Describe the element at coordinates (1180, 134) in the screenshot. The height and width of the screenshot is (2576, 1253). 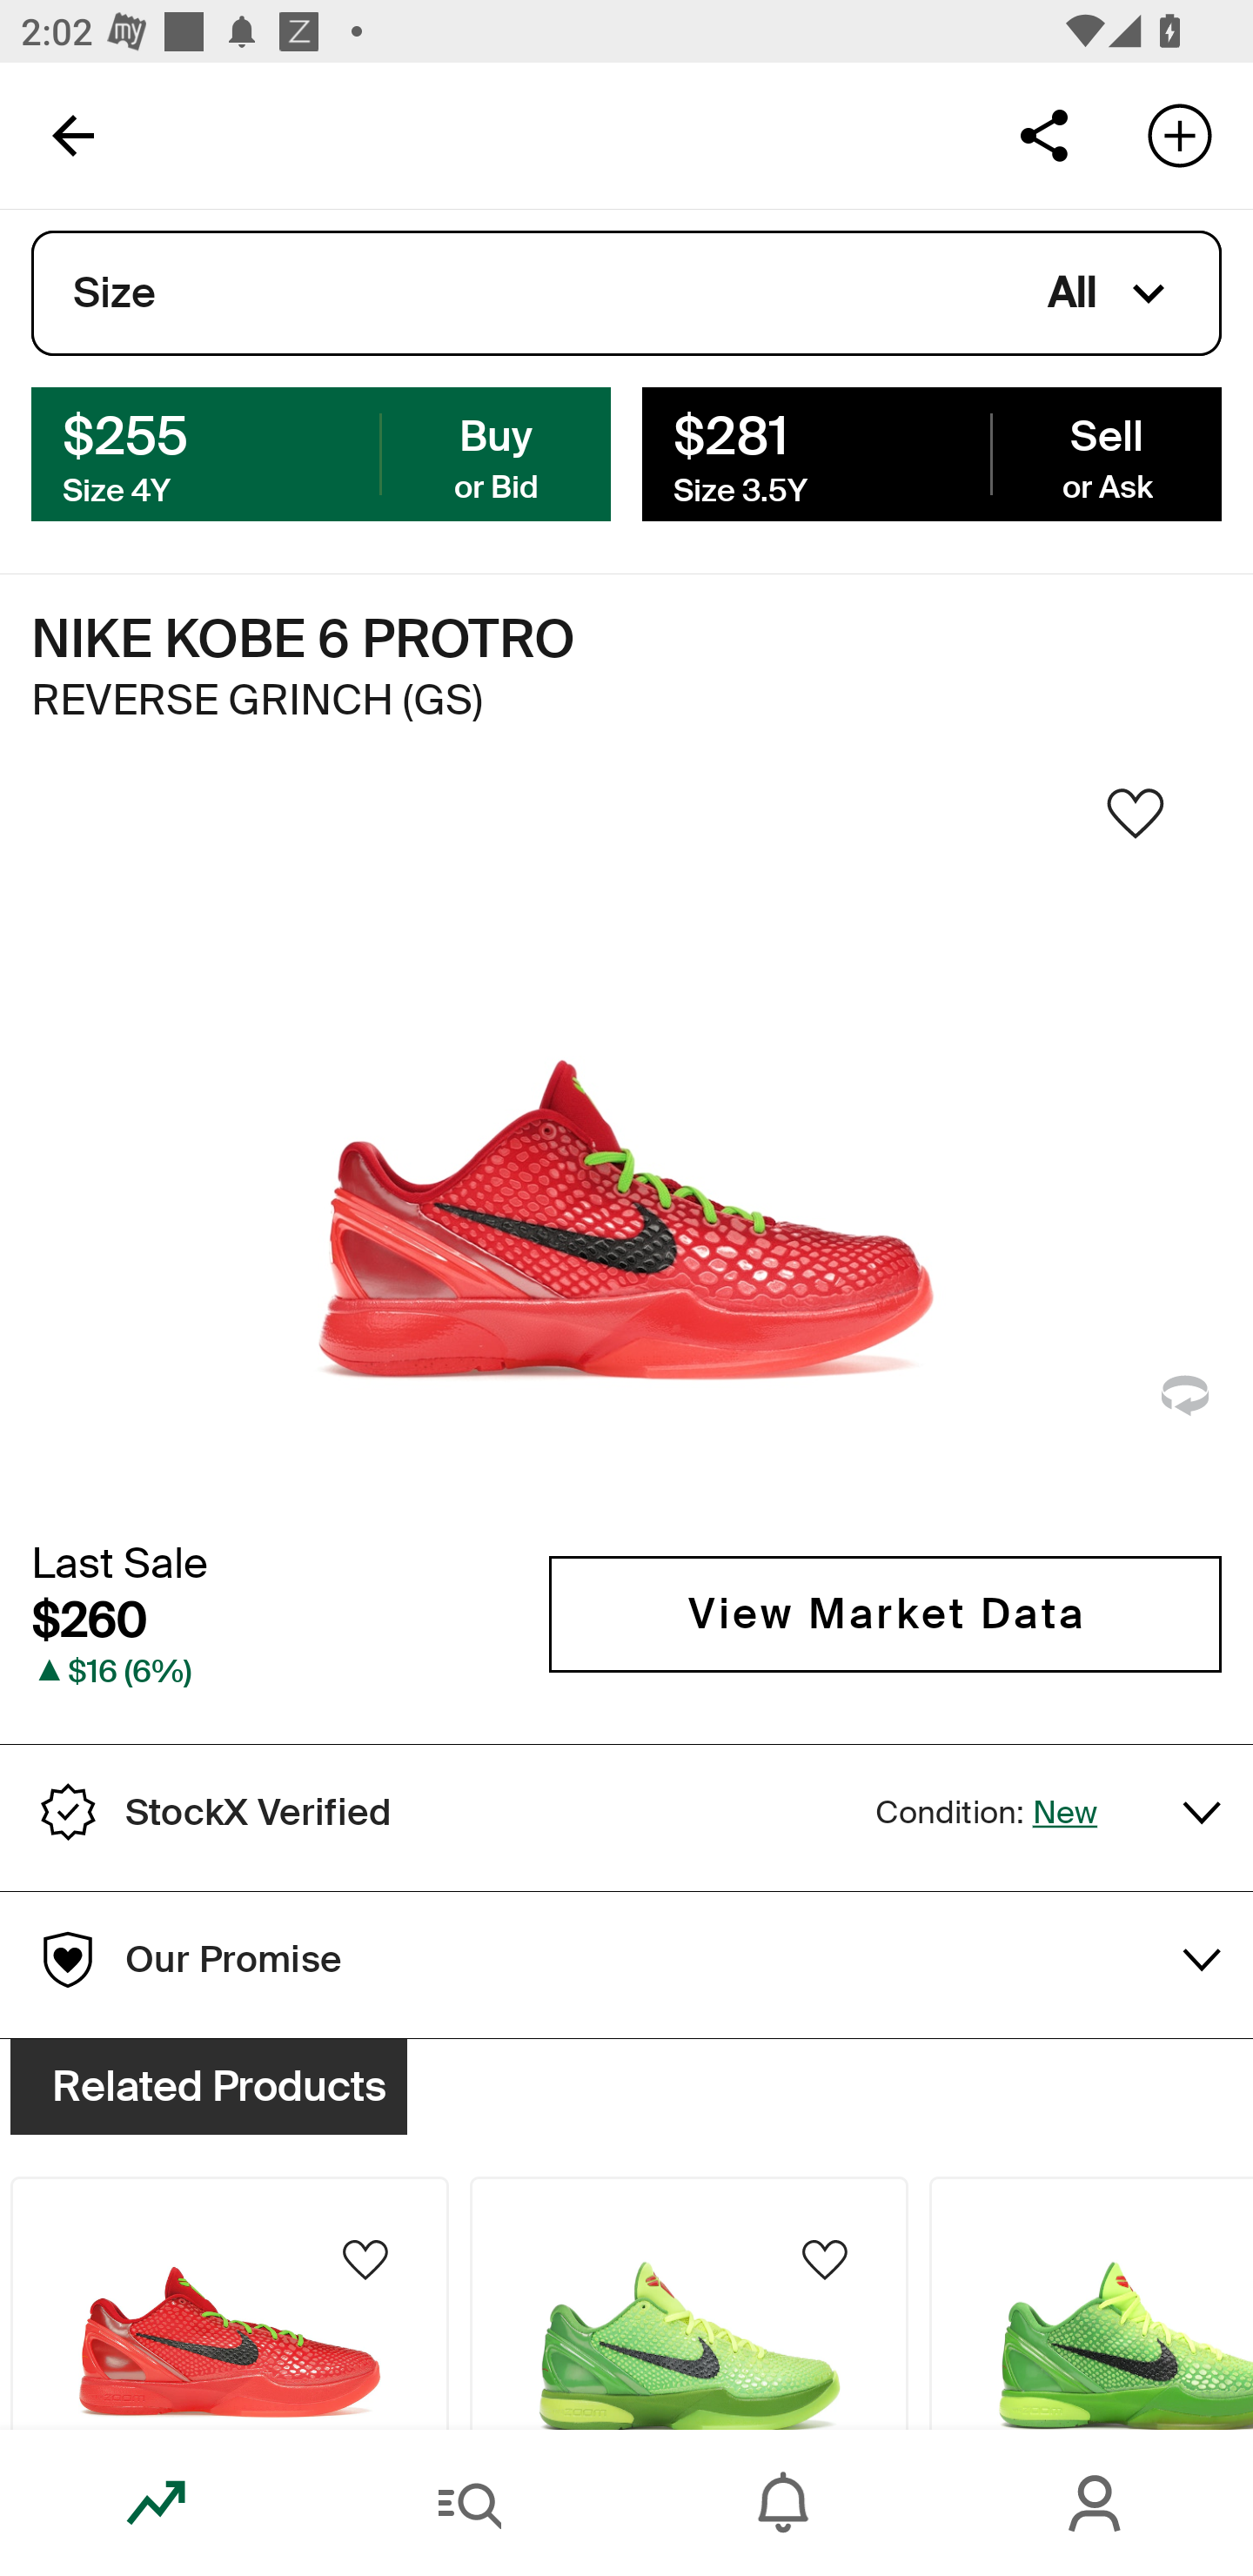
I see `Add` at that location.